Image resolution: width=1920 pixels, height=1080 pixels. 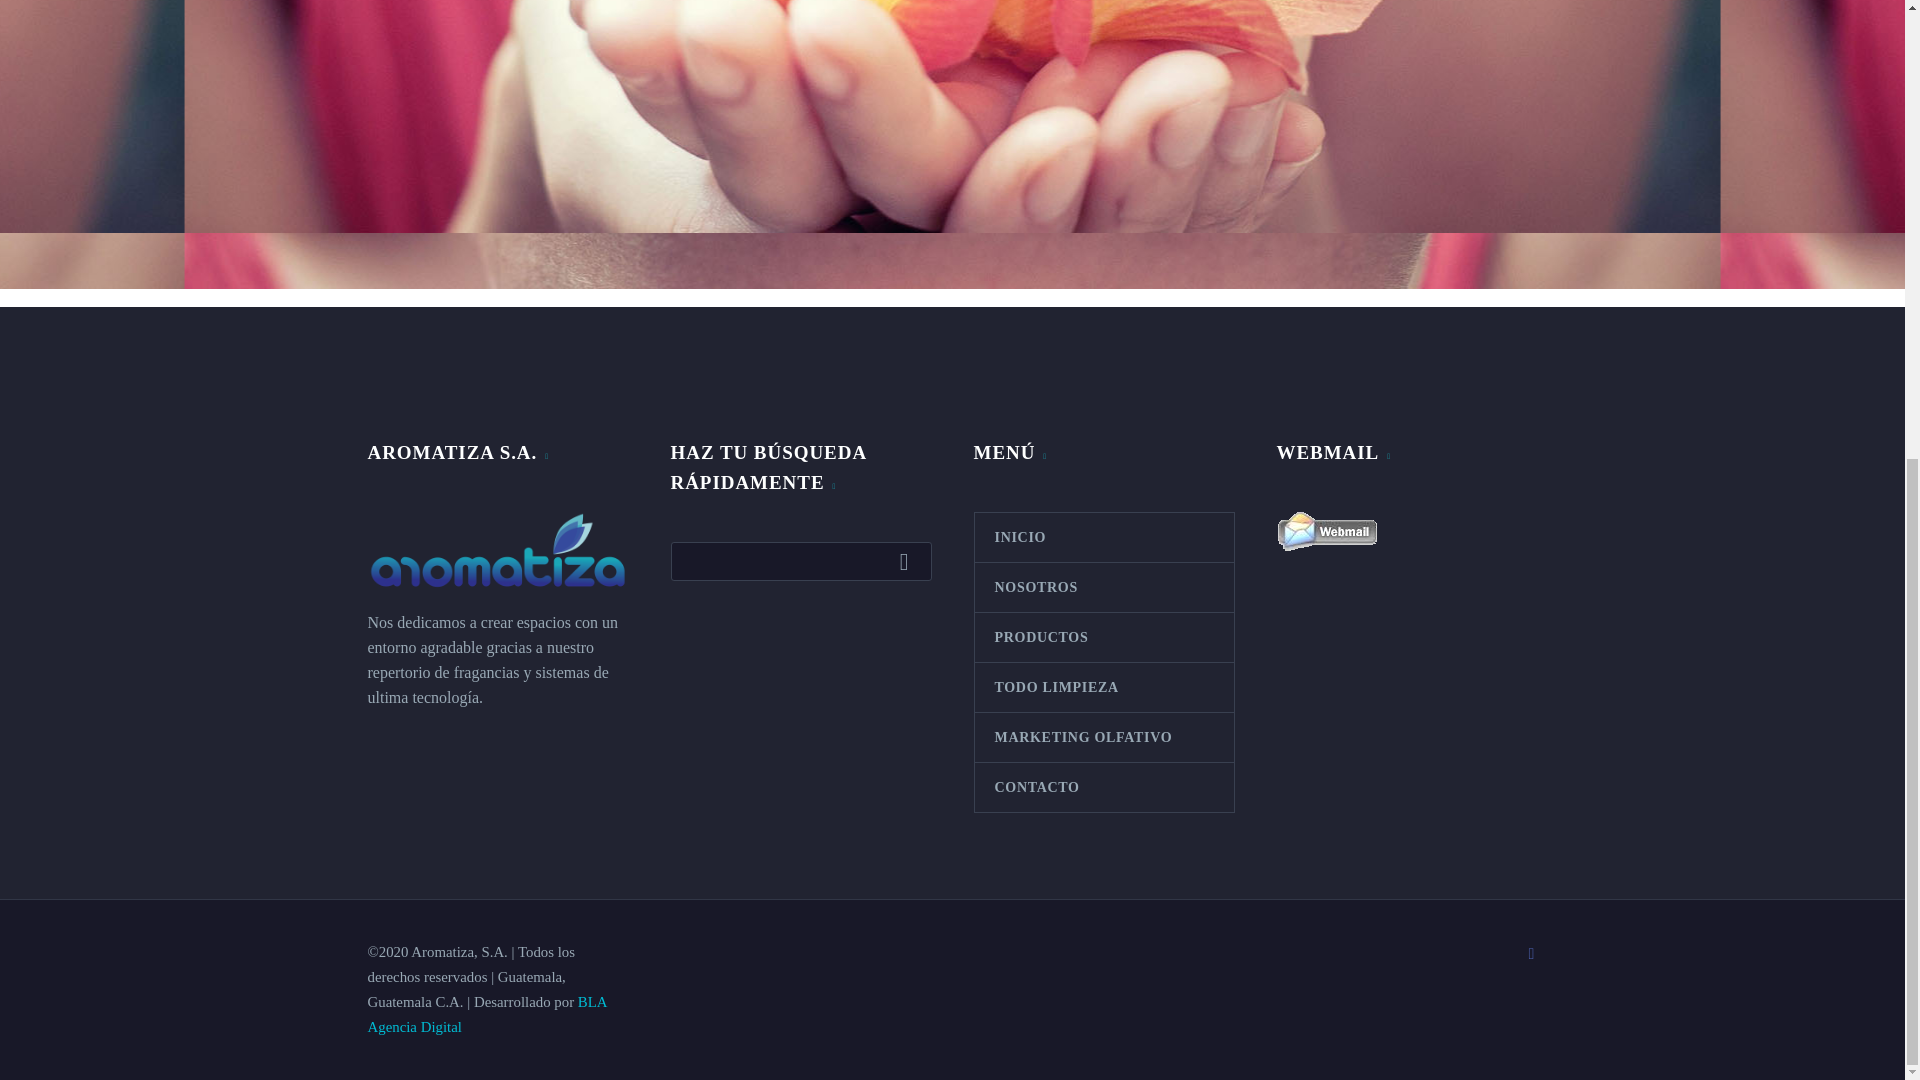 What do you see at coordinates (1102, 687) in the screenshot?
I see `TODO LIMPIEZA` at bounding box center [1102, 687].